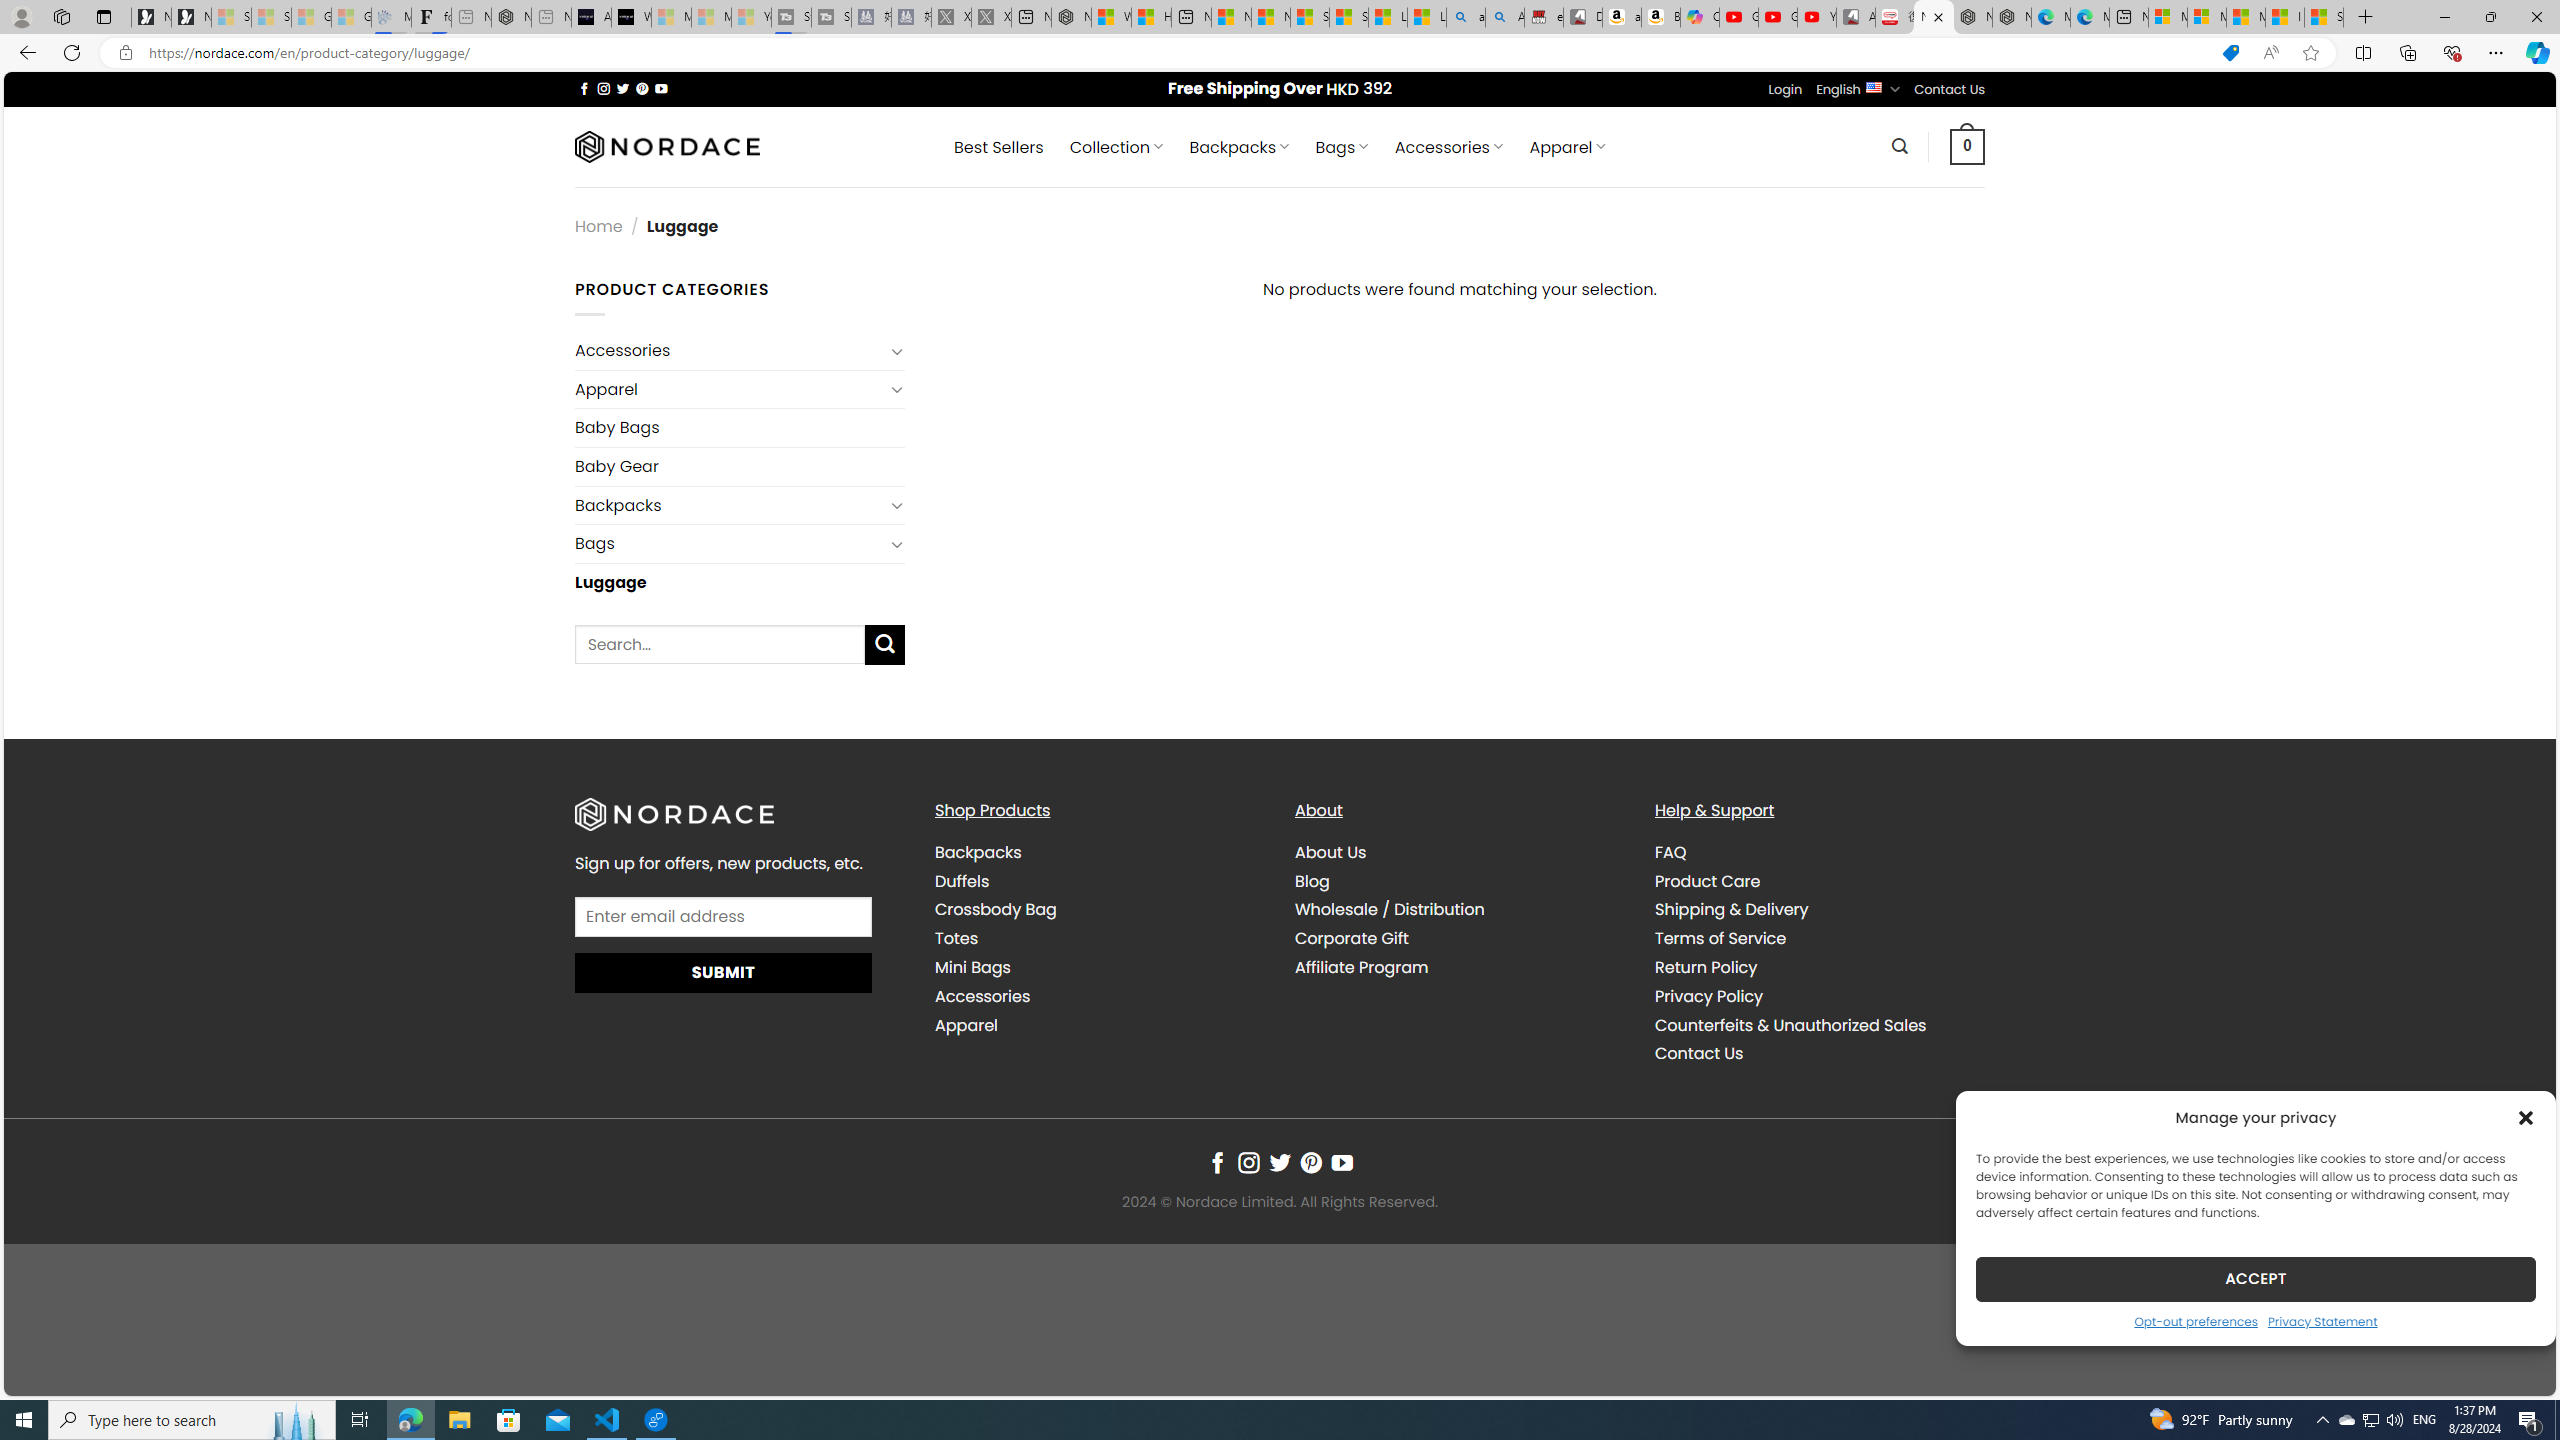 The width and height of the screenshot is (2560, 1440). I want to click on Crossbody Bag, so click(1099, 910).